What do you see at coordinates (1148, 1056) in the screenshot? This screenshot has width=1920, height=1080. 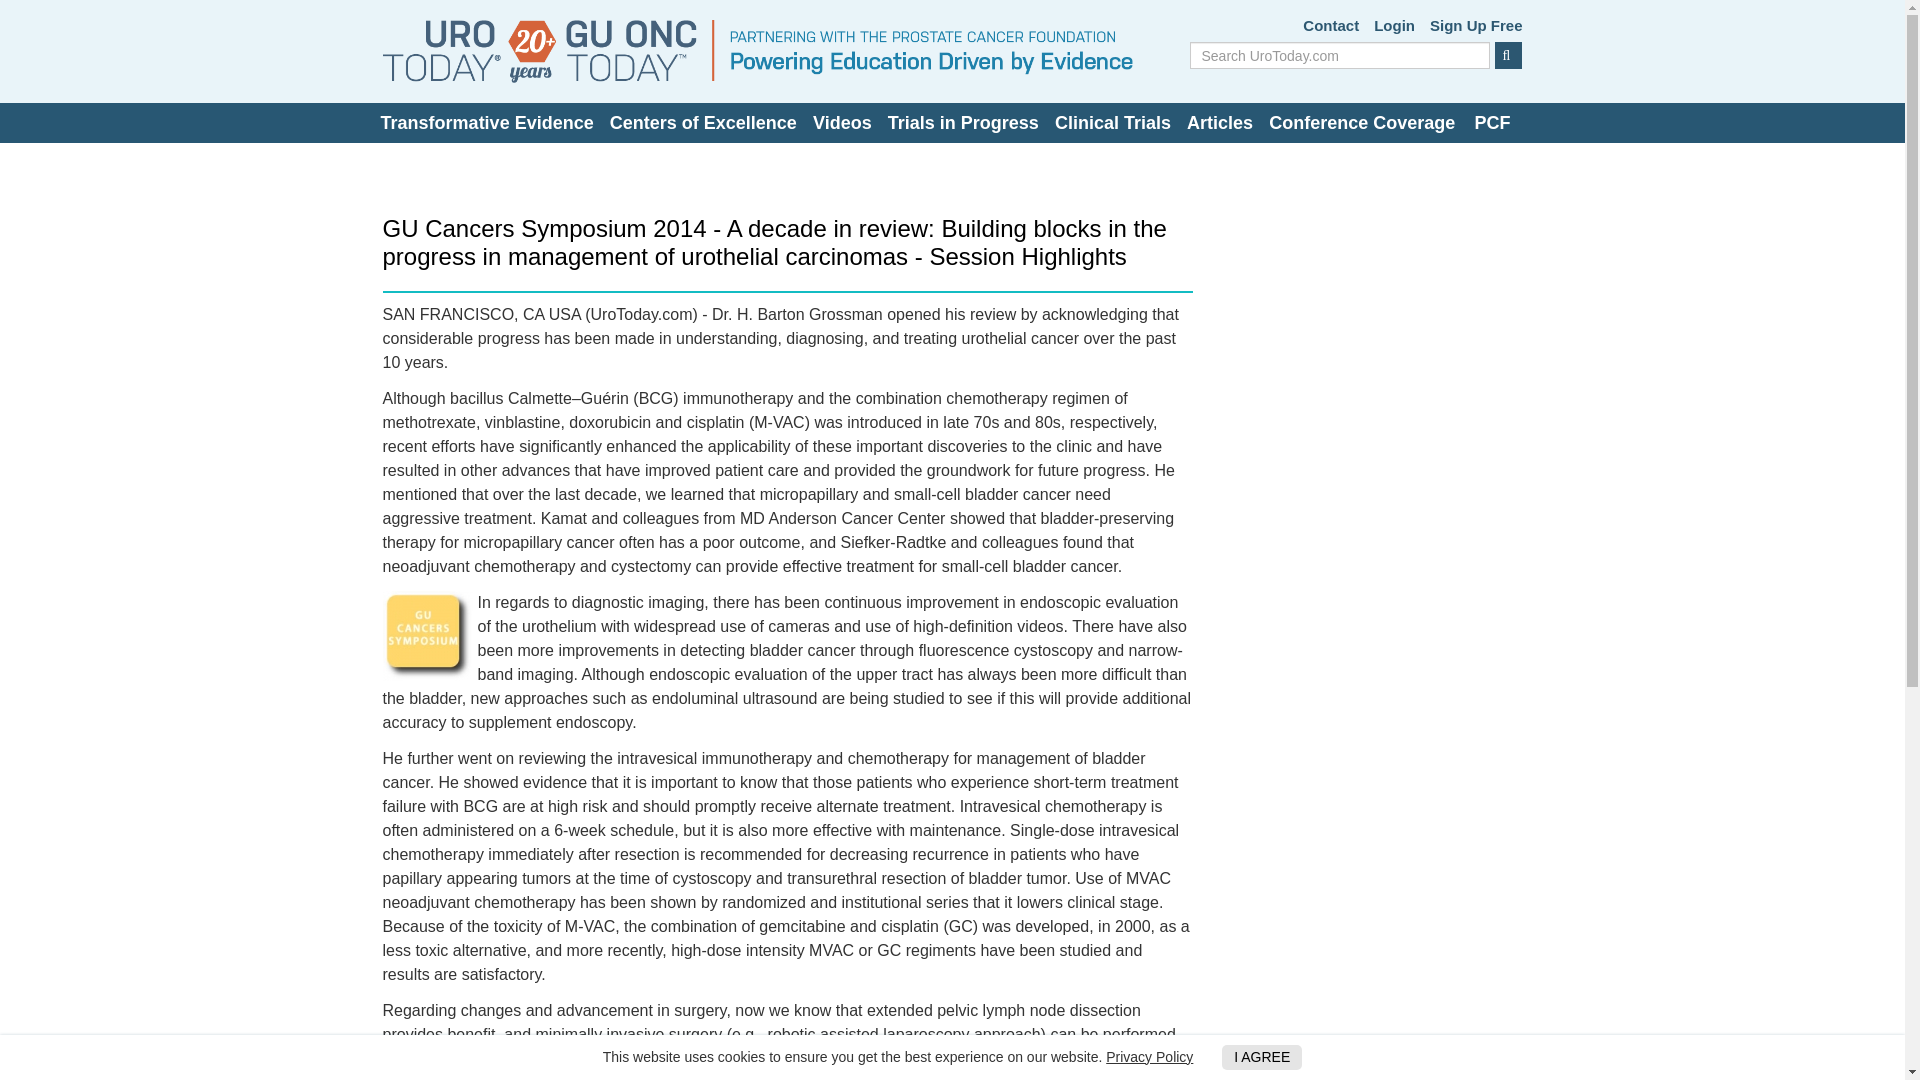 I see `Privacy Policy` at bounding box center [1148, 1056].